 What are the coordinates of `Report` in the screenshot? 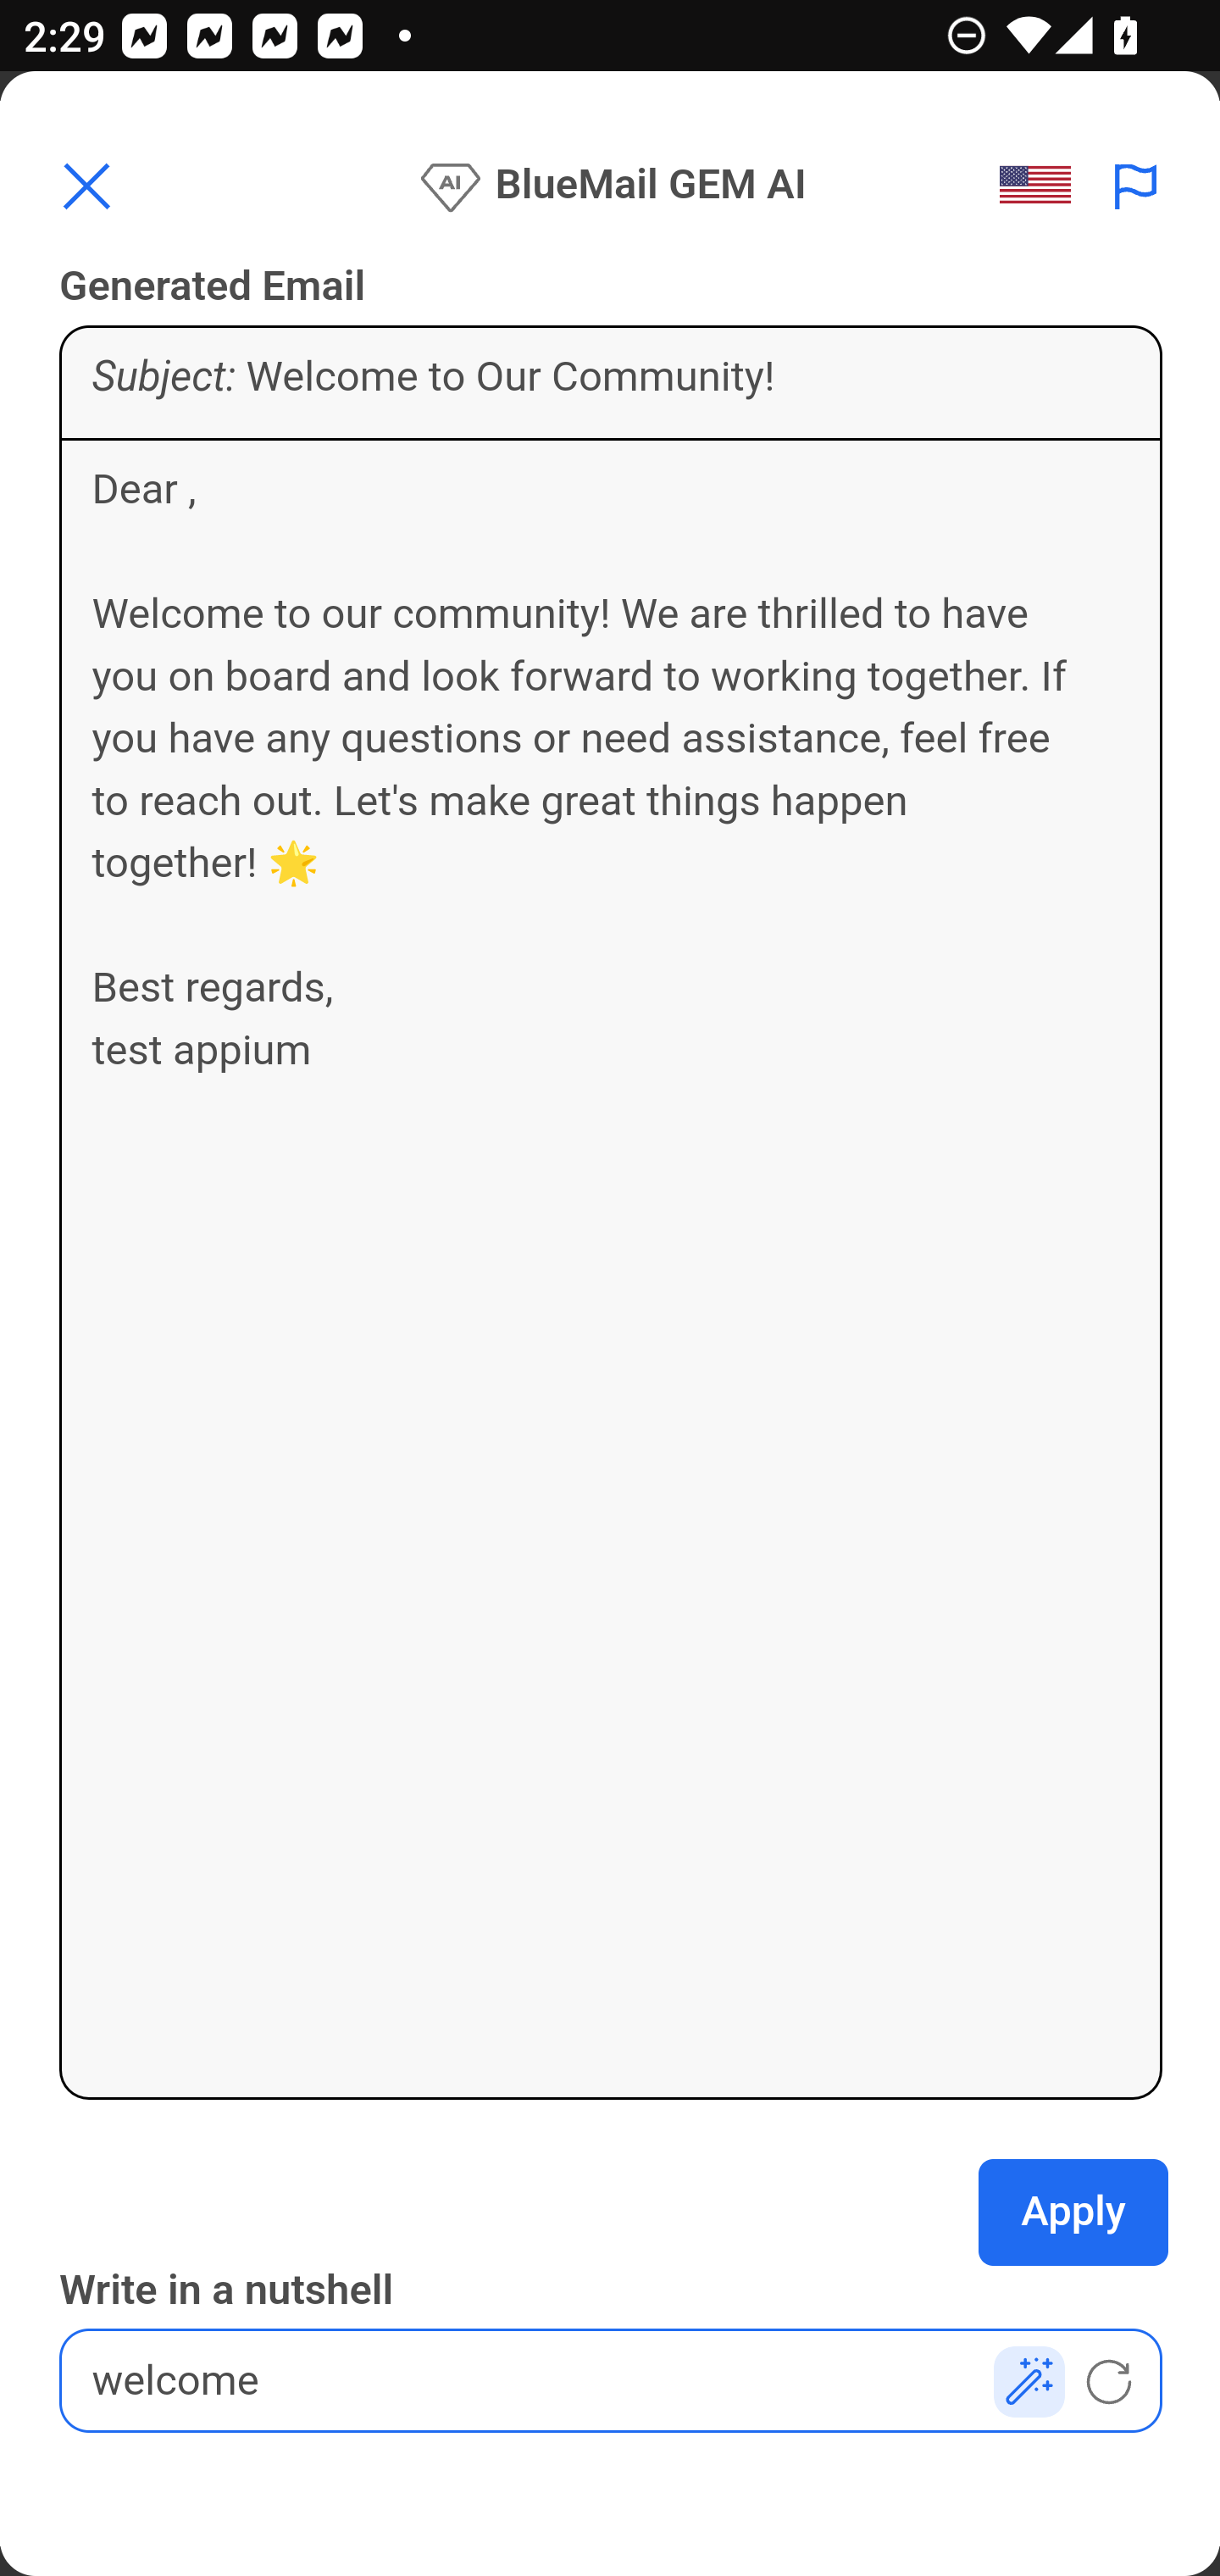 It's located at (1137, 186).